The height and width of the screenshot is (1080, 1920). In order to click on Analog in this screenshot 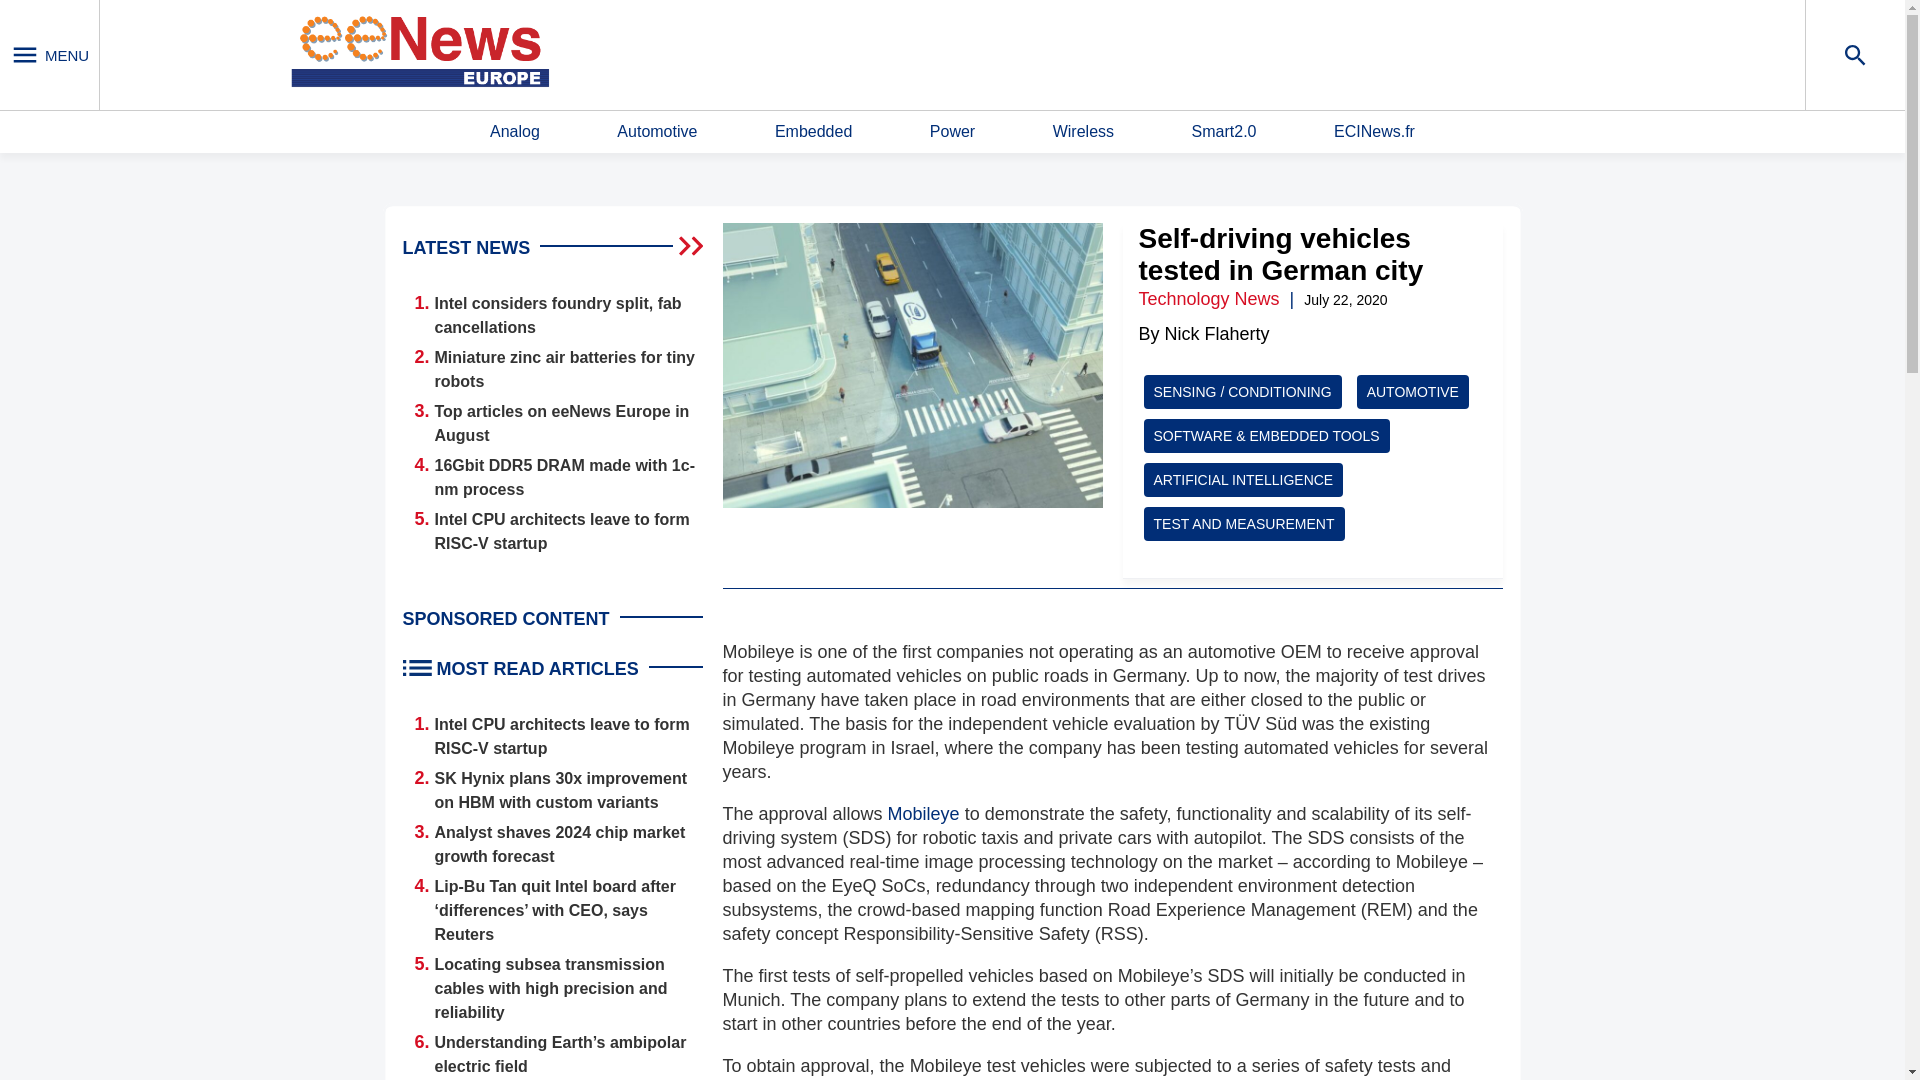, I will do `click(514, 132)`.